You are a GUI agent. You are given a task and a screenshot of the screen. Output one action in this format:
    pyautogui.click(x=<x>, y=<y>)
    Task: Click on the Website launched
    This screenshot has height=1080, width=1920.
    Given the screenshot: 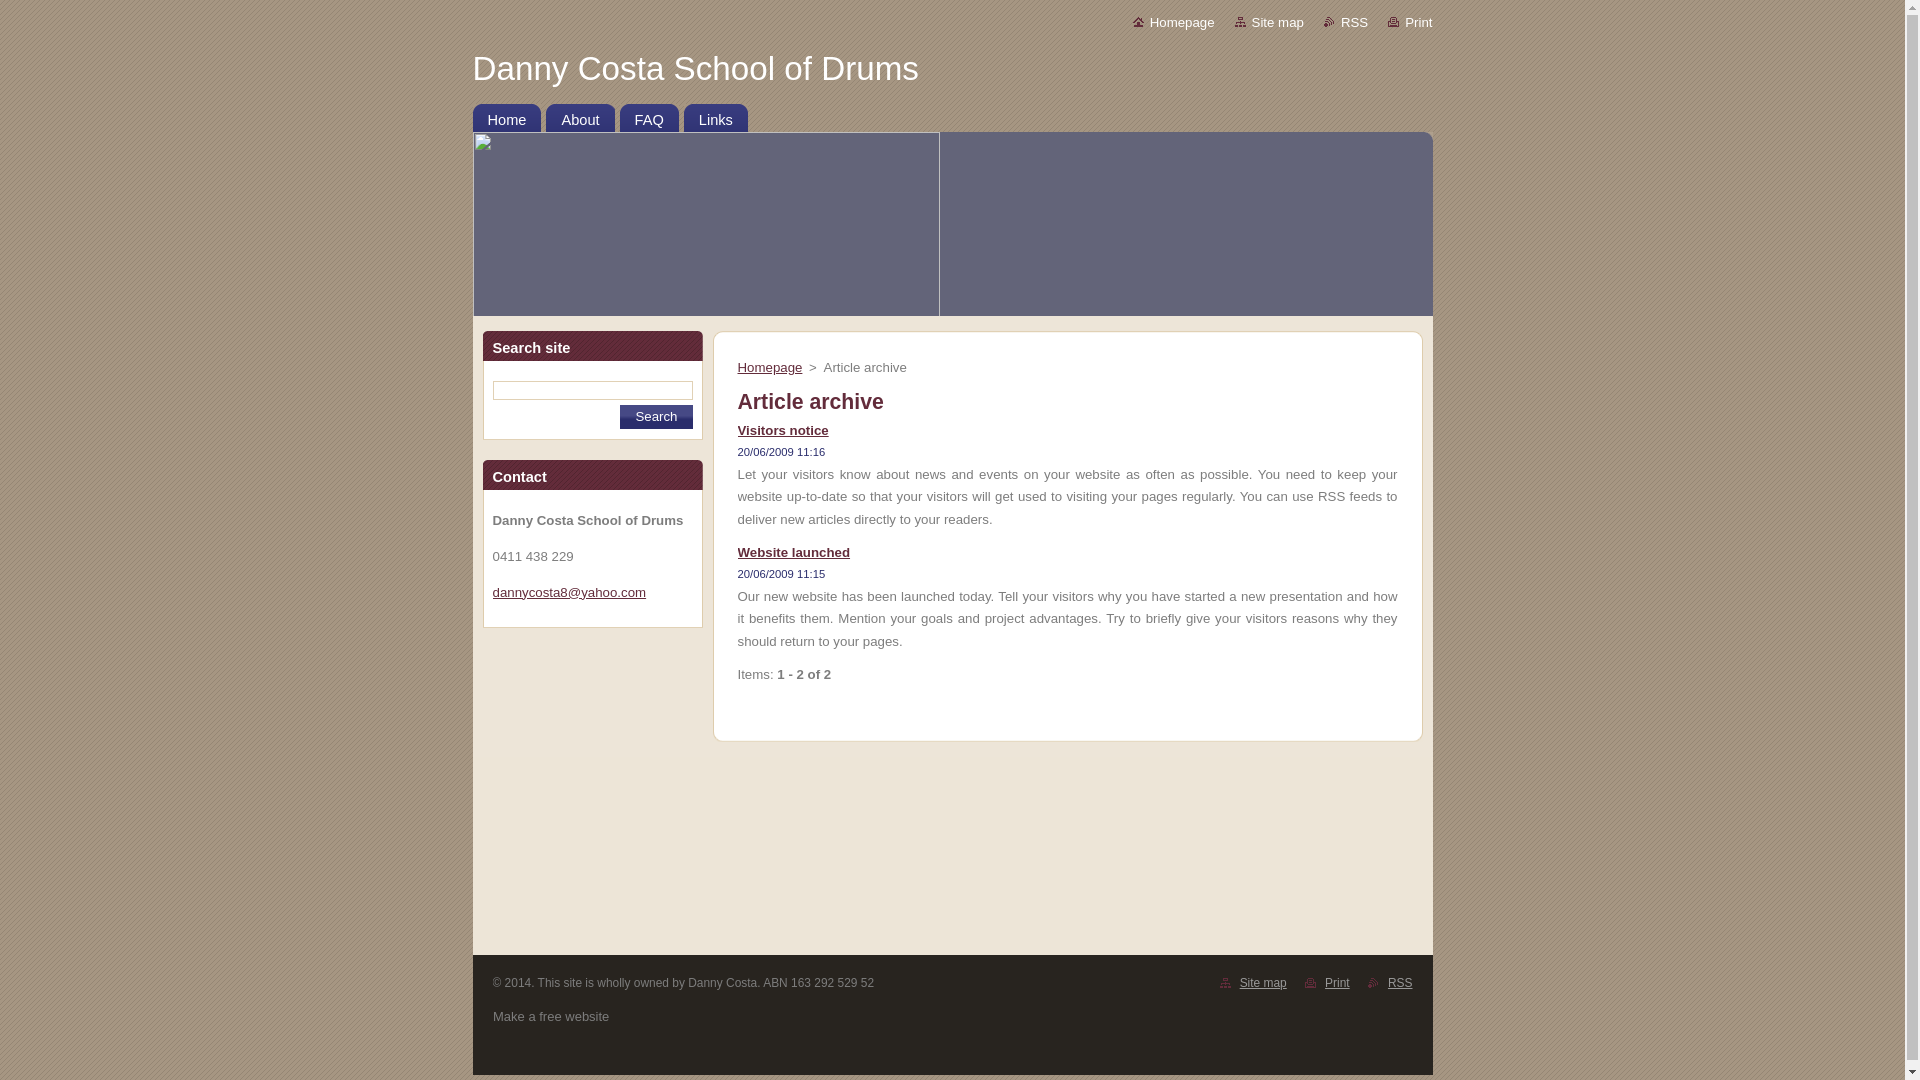 What is the action you would take?
    pyautogui.click(x=794, y=552)
    